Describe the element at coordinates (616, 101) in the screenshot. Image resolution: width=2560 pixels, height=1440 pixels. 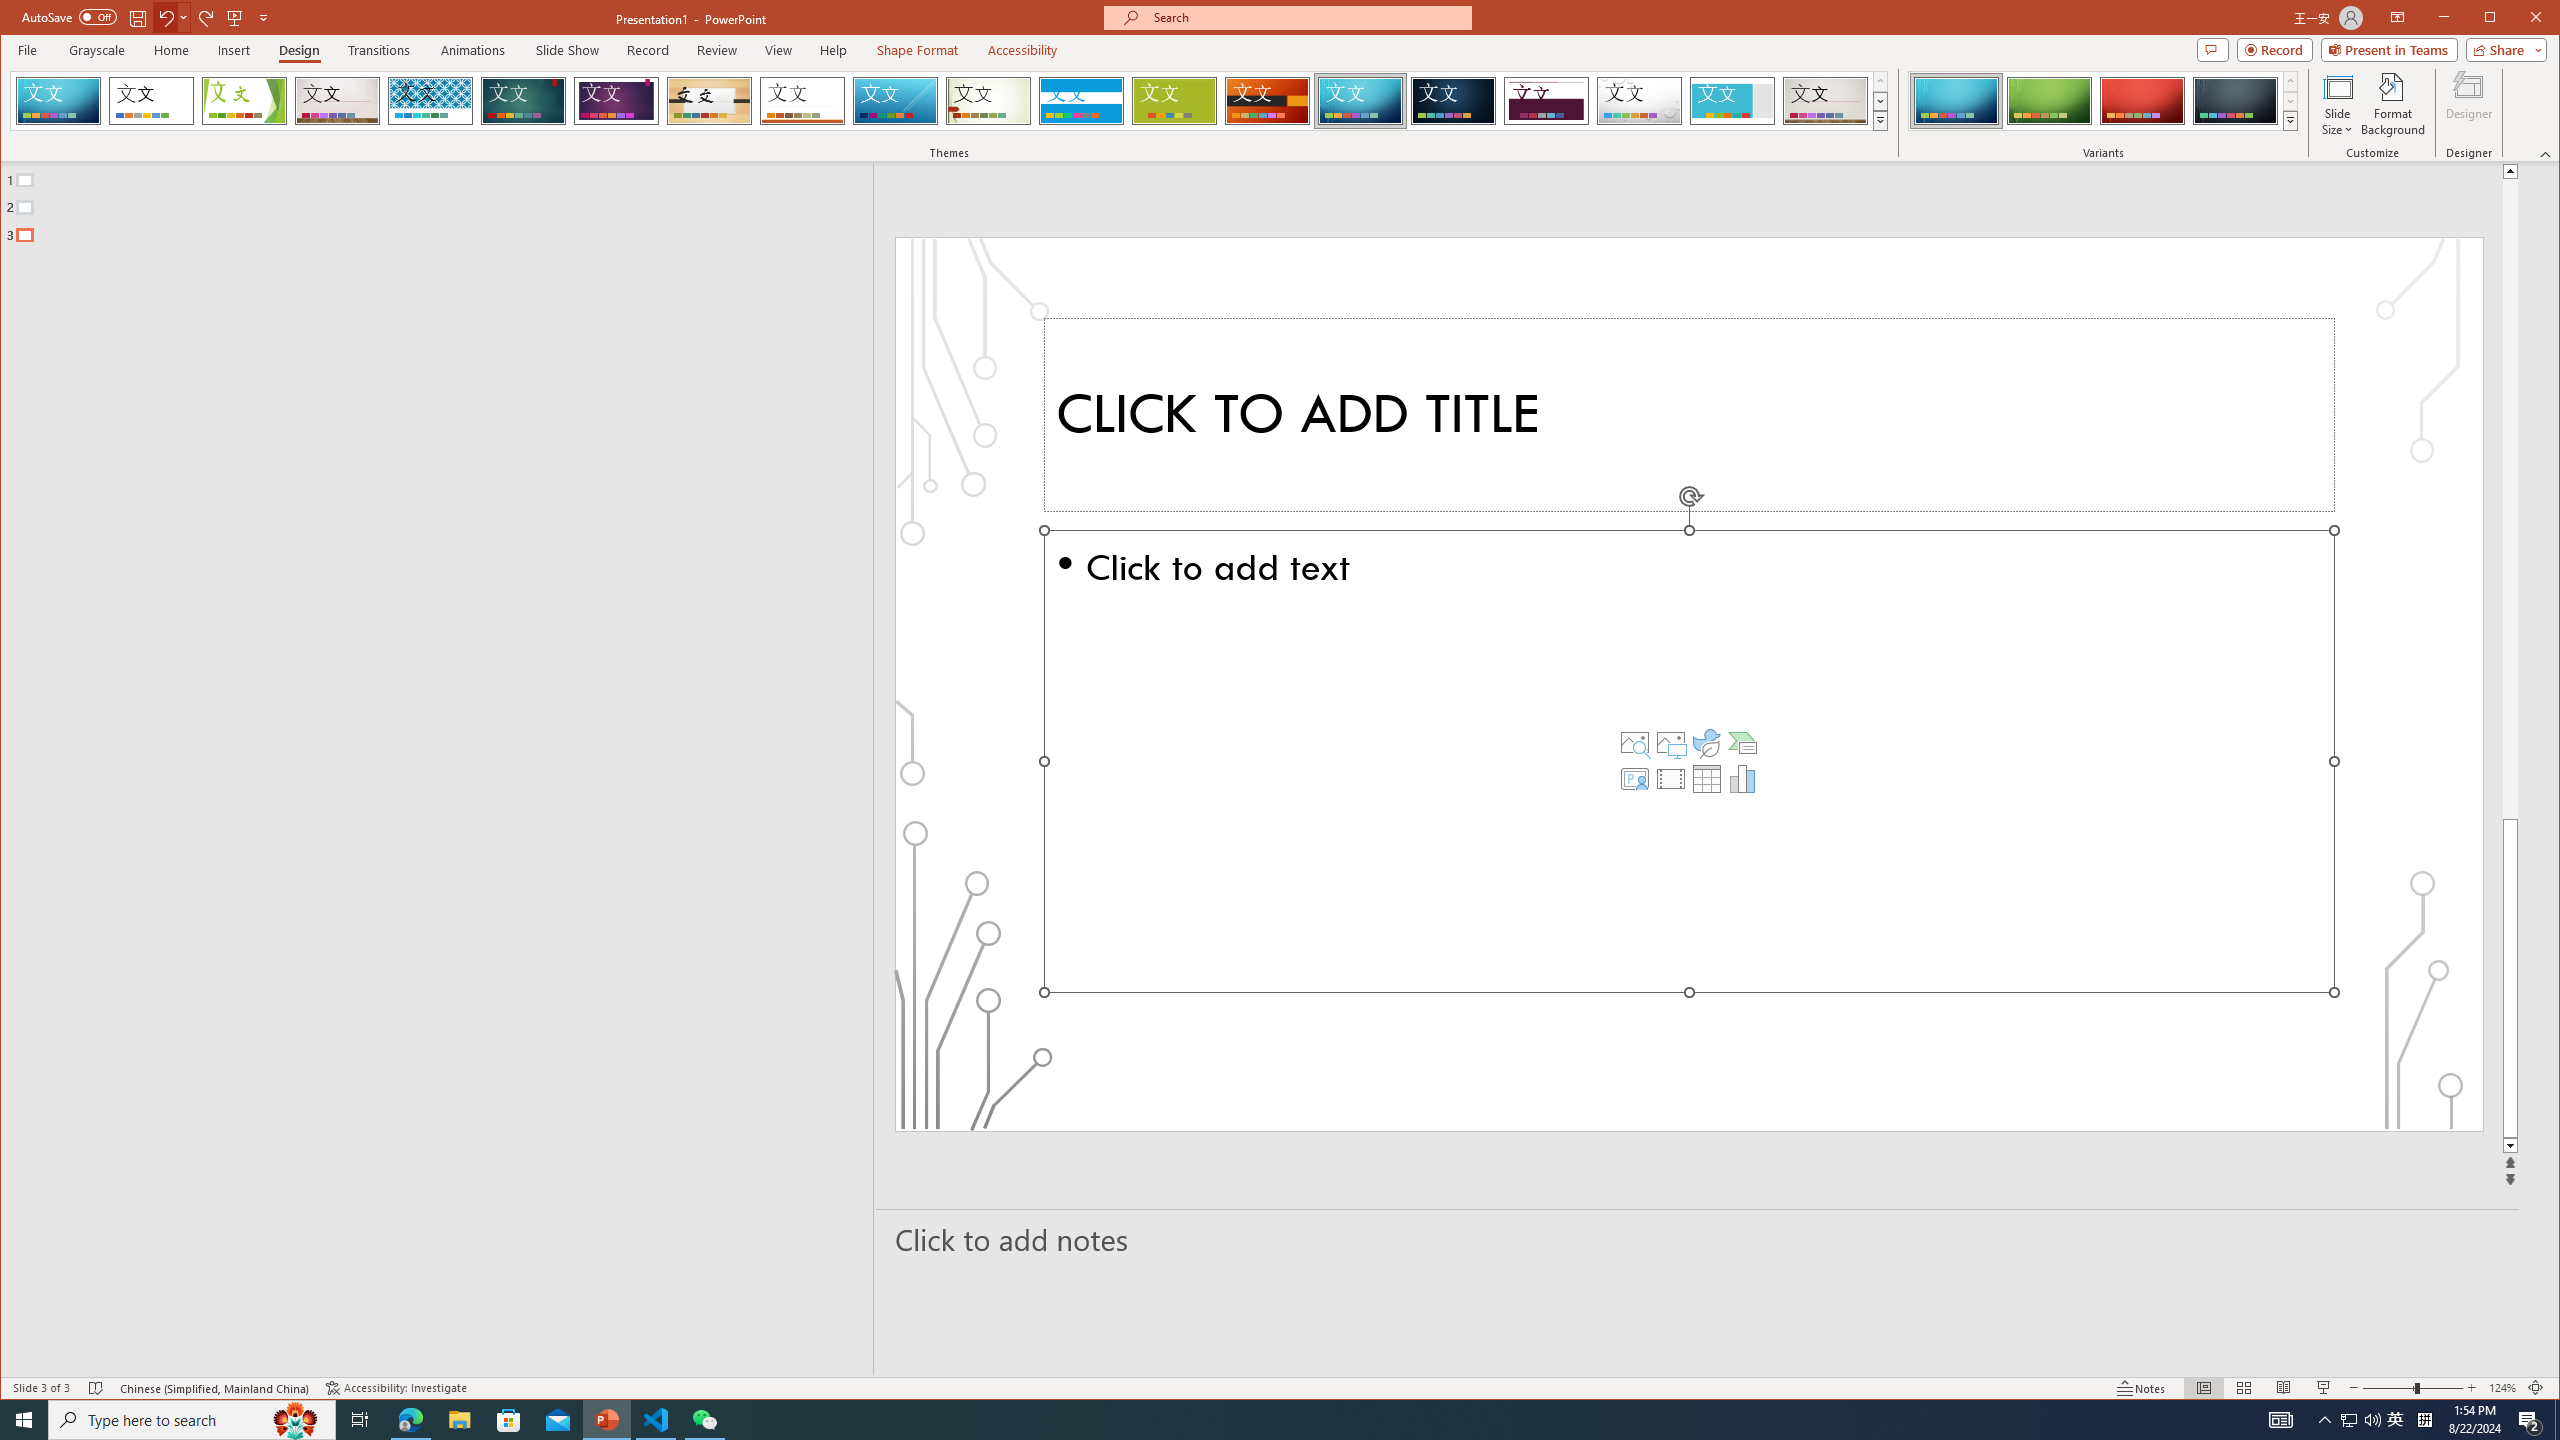
I see `Ion Boardroom` at that location.